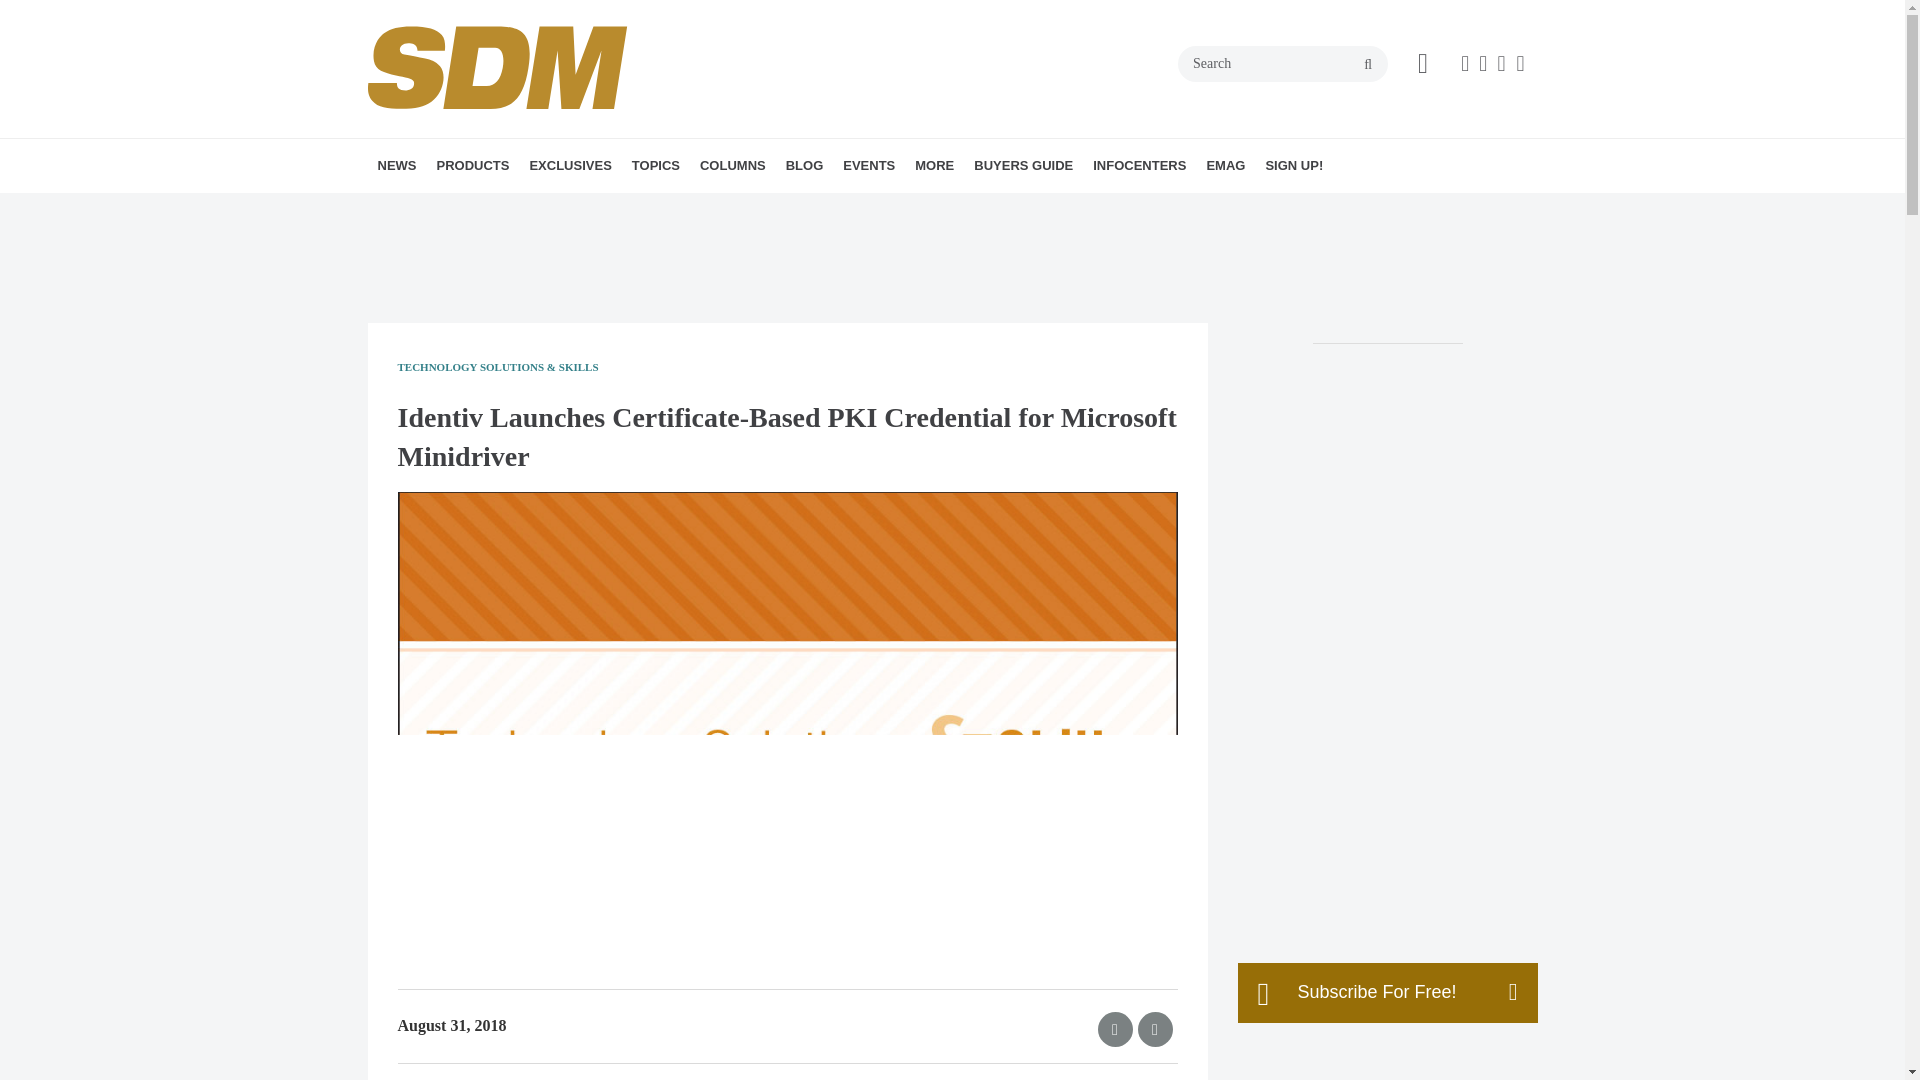 This screenshot has width=1920, height=1080. What do you see at coordinates (472, 166) in the screenshot?
I see `PRODUCTS` at bounding box center [472, 166].